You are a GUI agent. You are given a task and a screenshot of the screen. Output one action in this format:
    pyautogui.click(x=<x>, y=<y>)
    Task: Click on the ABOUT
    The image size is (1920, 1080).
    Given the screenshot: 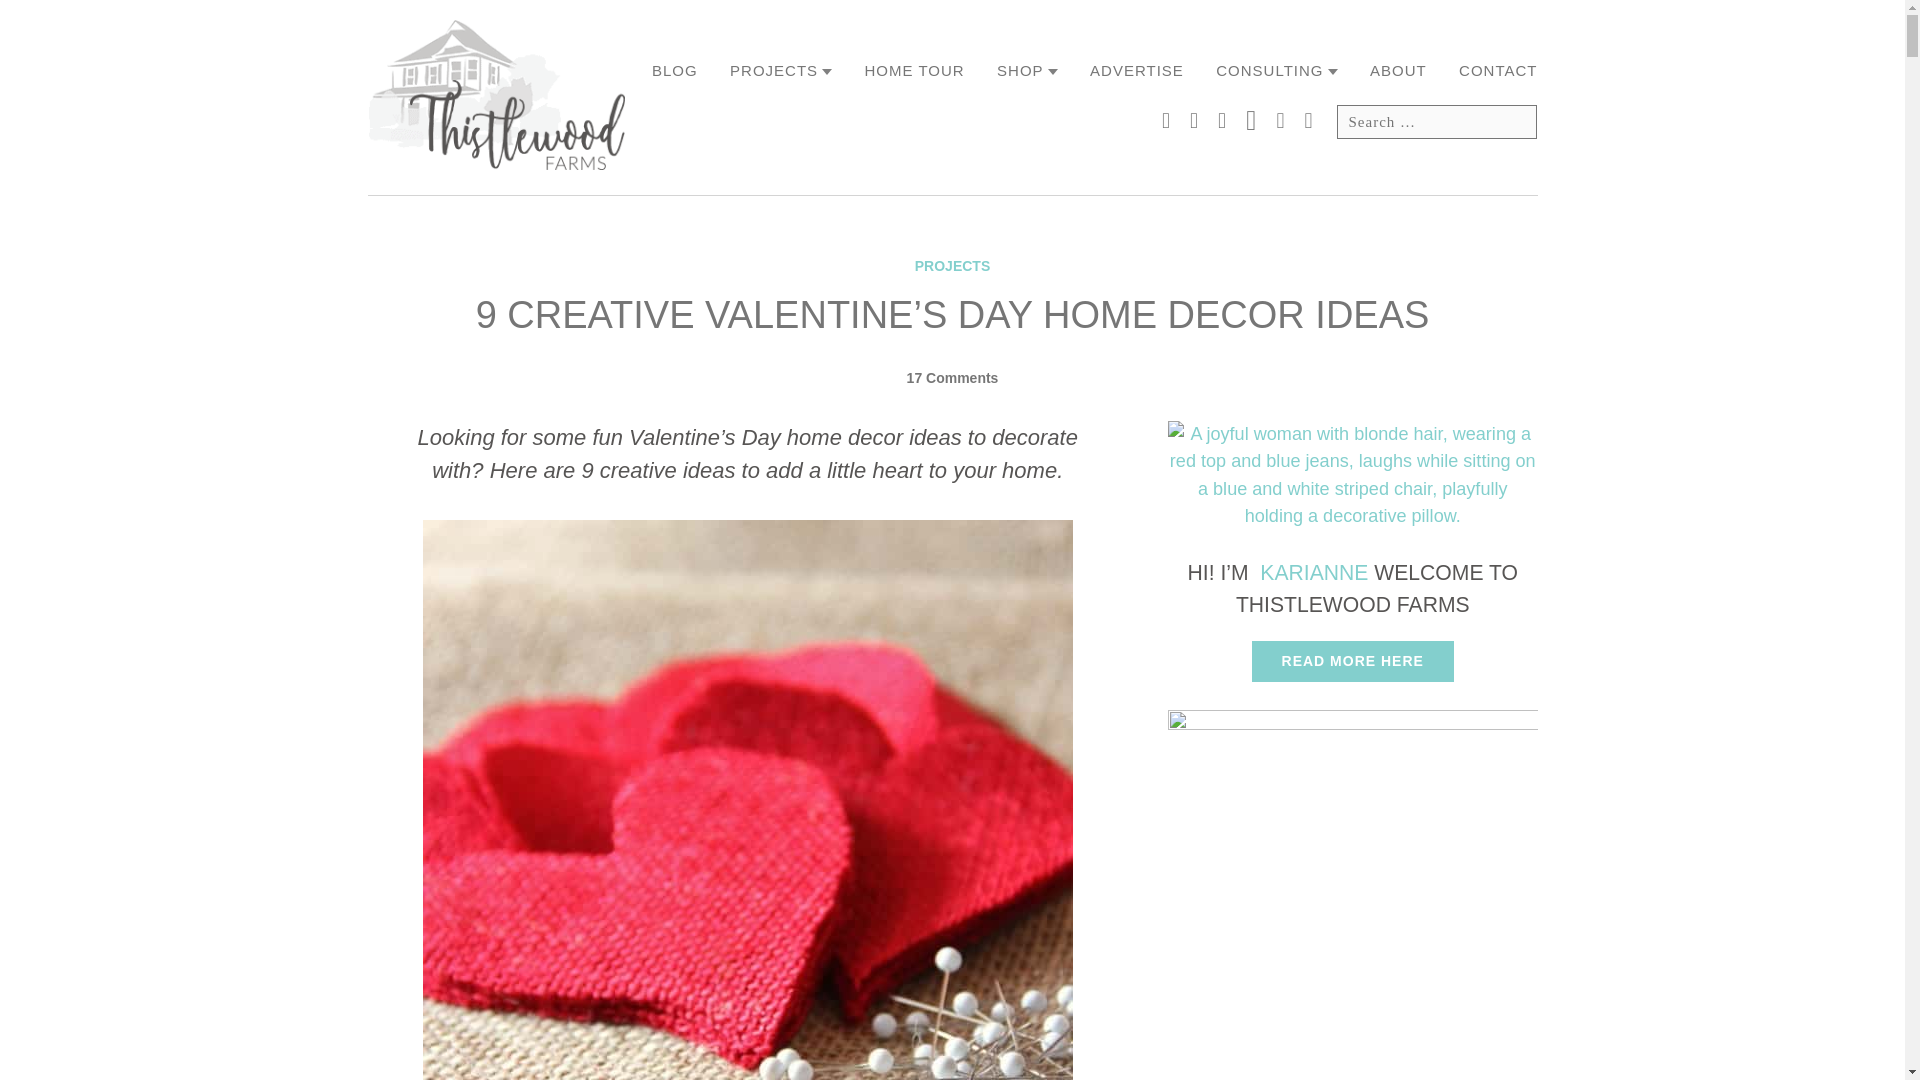 What is the action you would take?
    pyautogui.click(x=1398, y=72)
    